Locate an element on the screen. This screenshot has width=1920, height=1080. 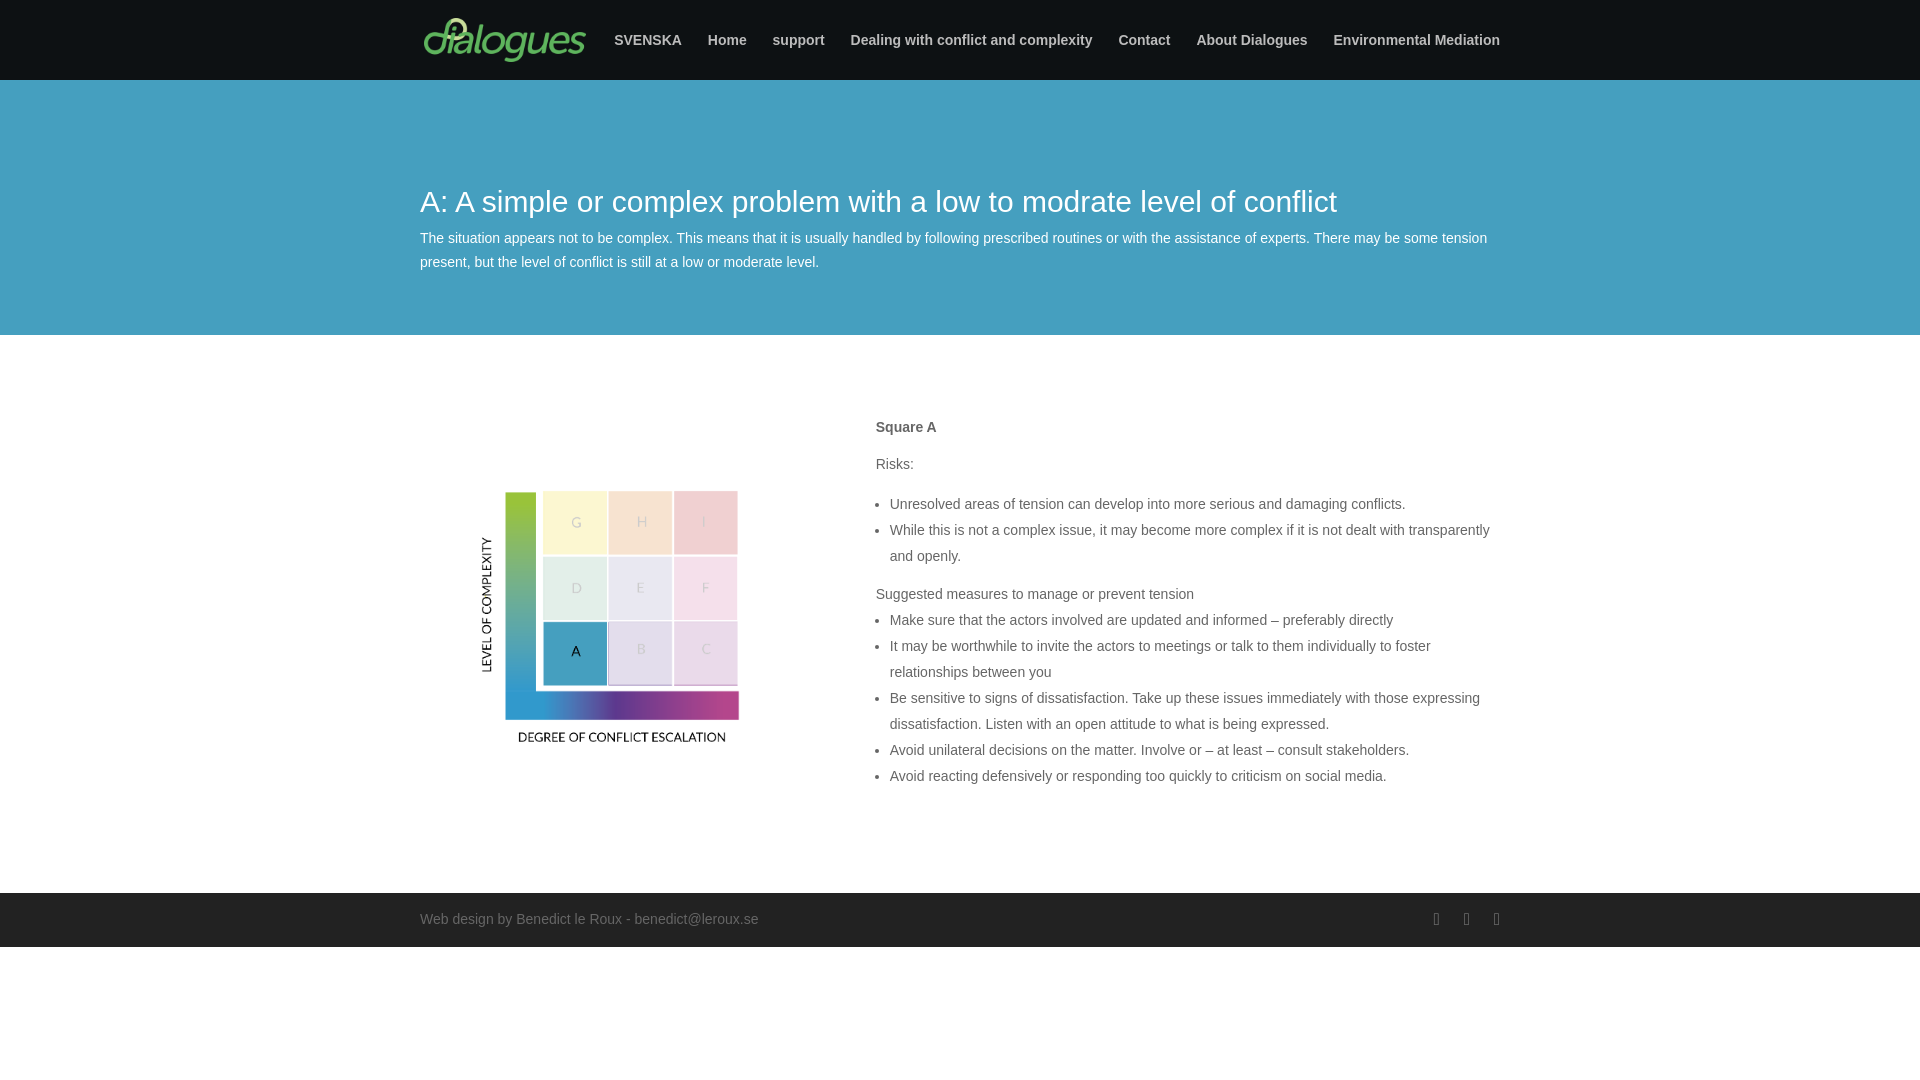
support is located at coordinates (799, 56).